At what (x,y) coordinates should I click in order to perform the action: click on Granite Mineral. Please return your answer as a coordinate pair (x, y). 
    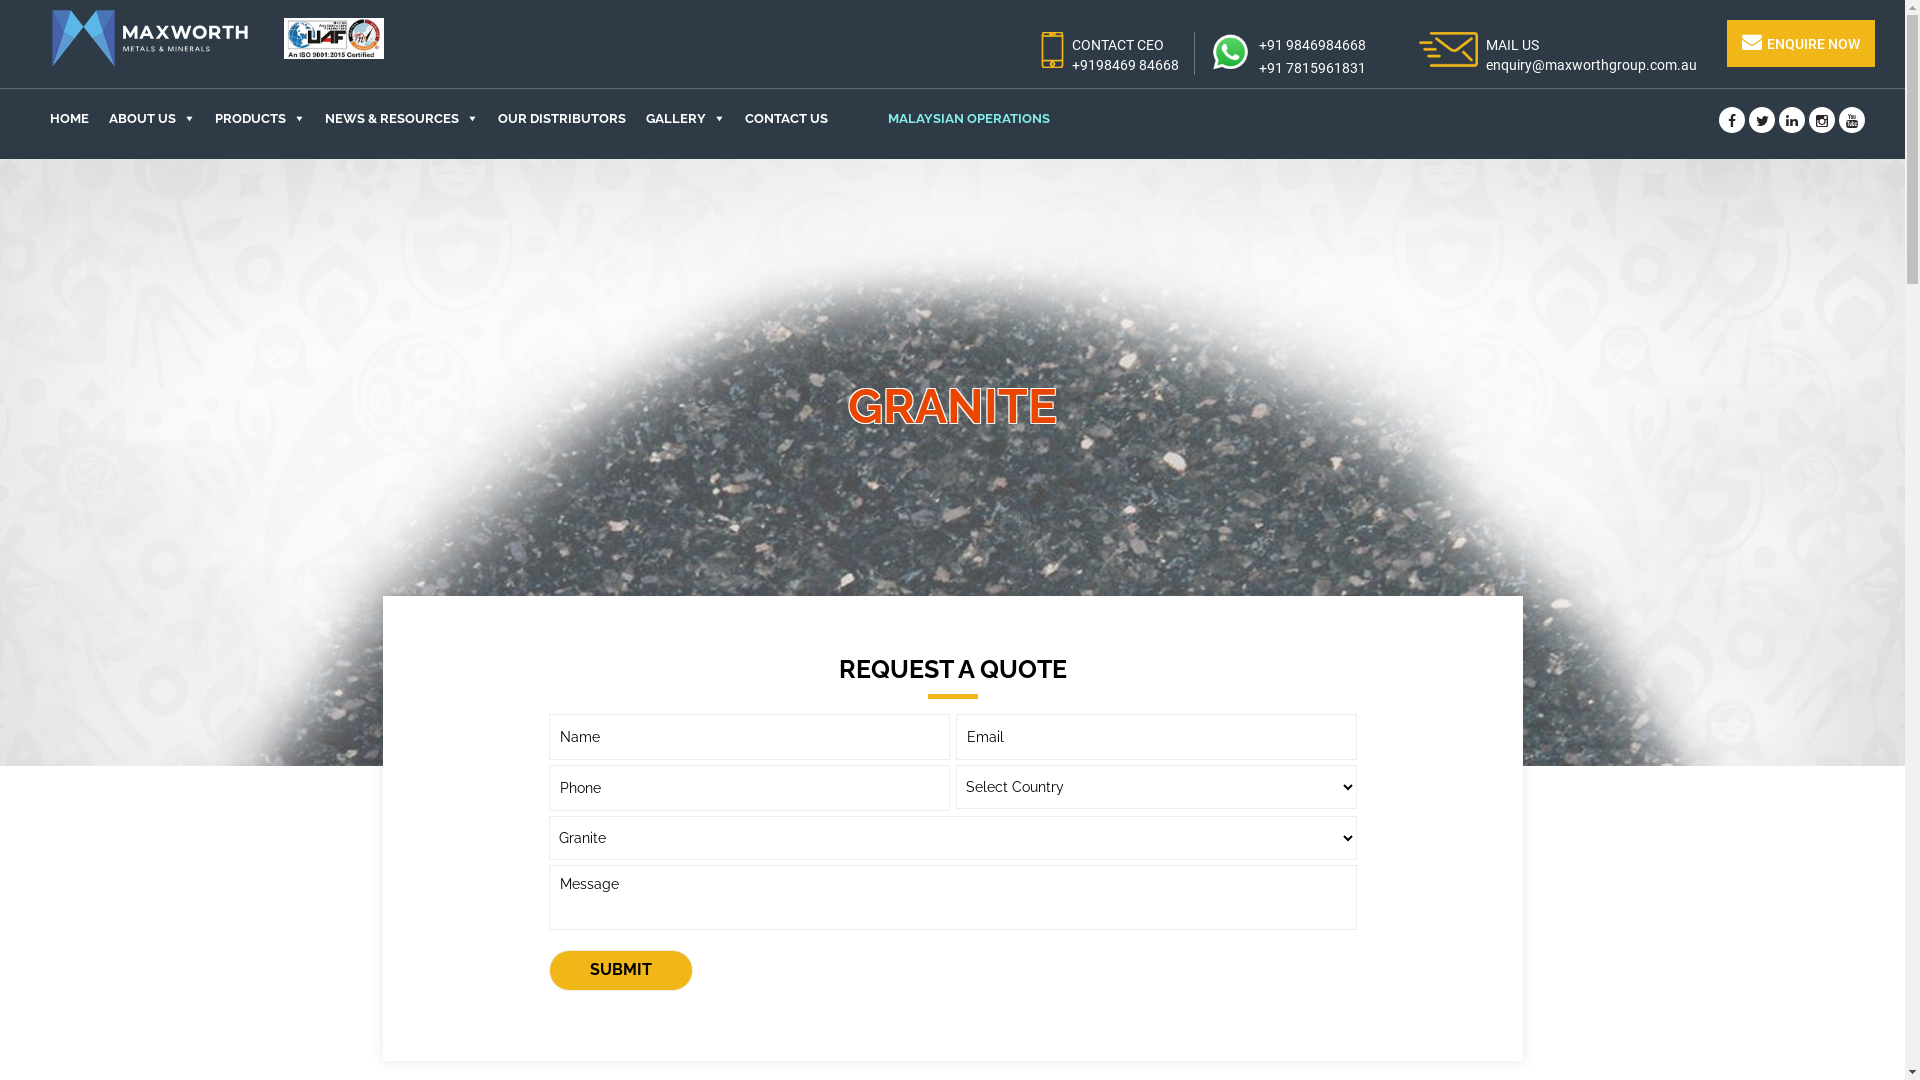
    Looking at the image, I should click on (952, 462).